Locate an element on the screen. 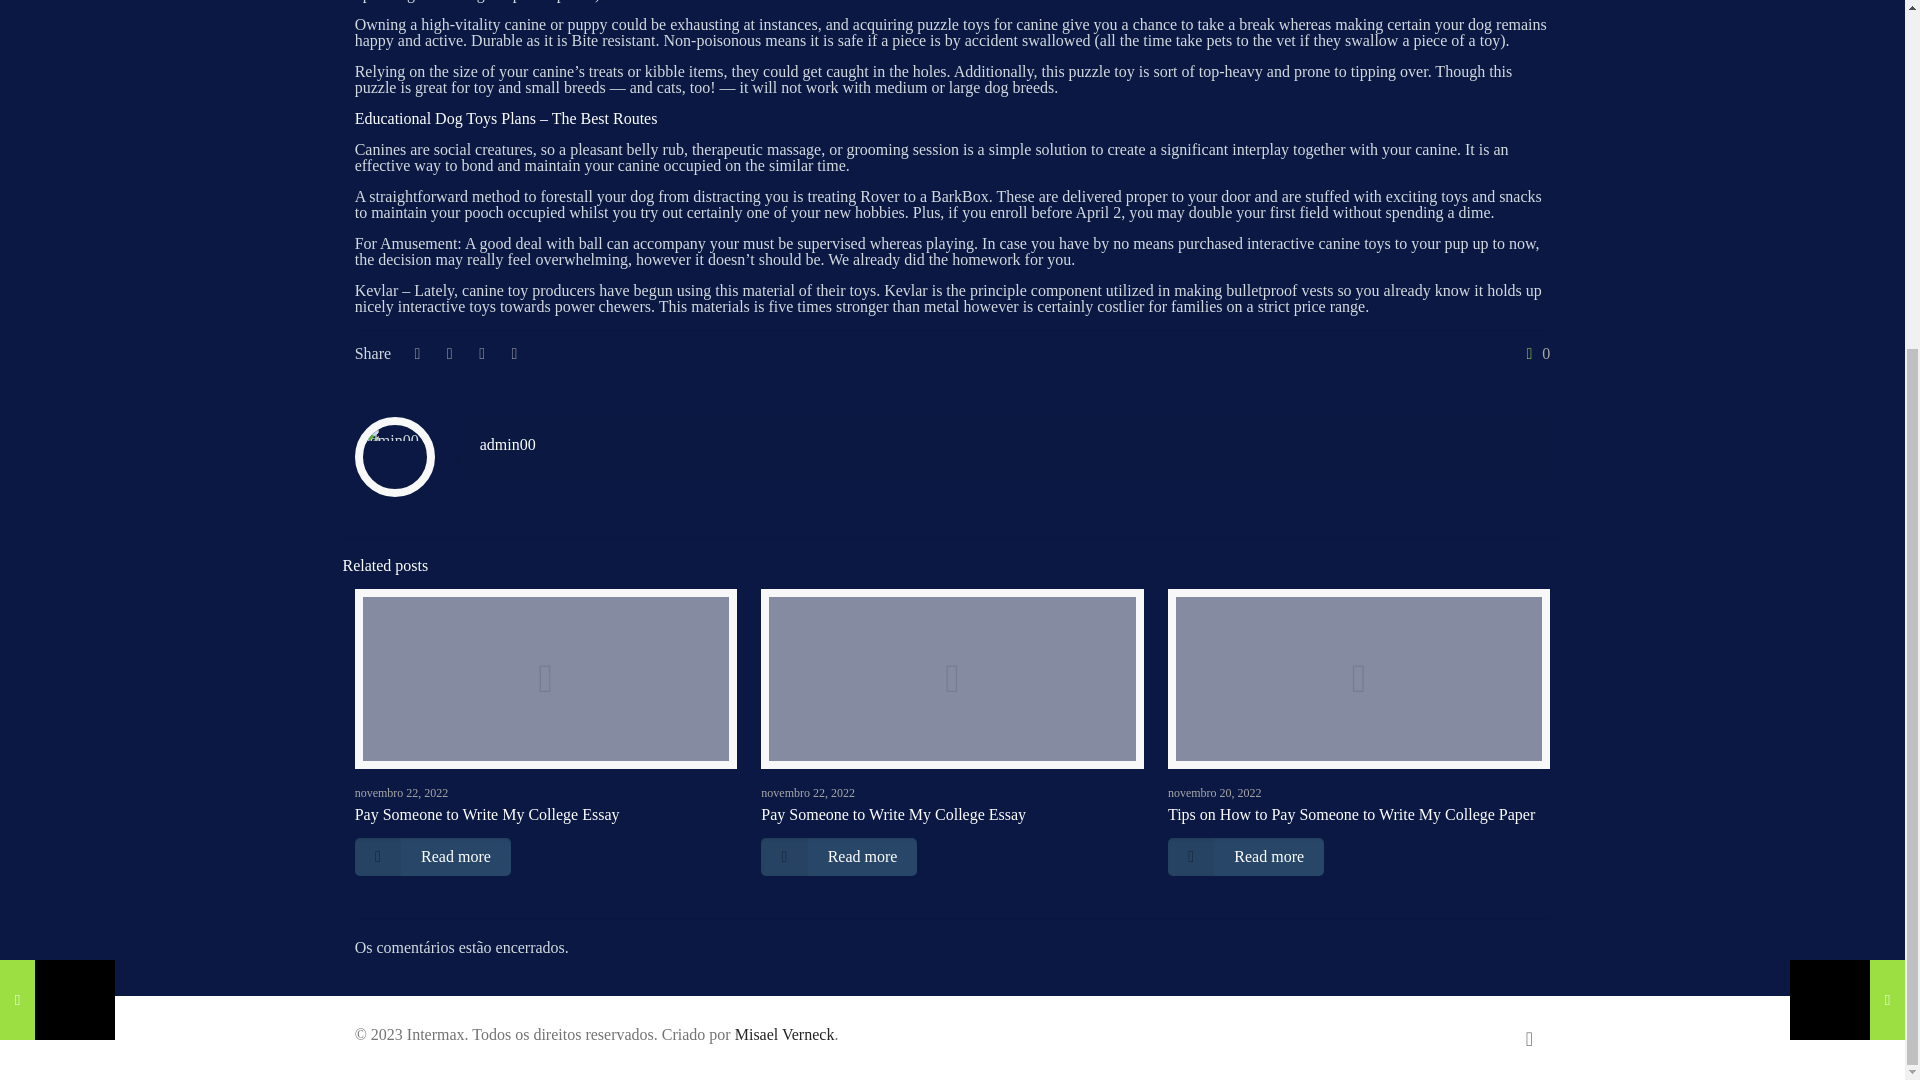 This screenshot has height=1080, width=1920. Misael Verneck is located at coordinates (785, 1034).